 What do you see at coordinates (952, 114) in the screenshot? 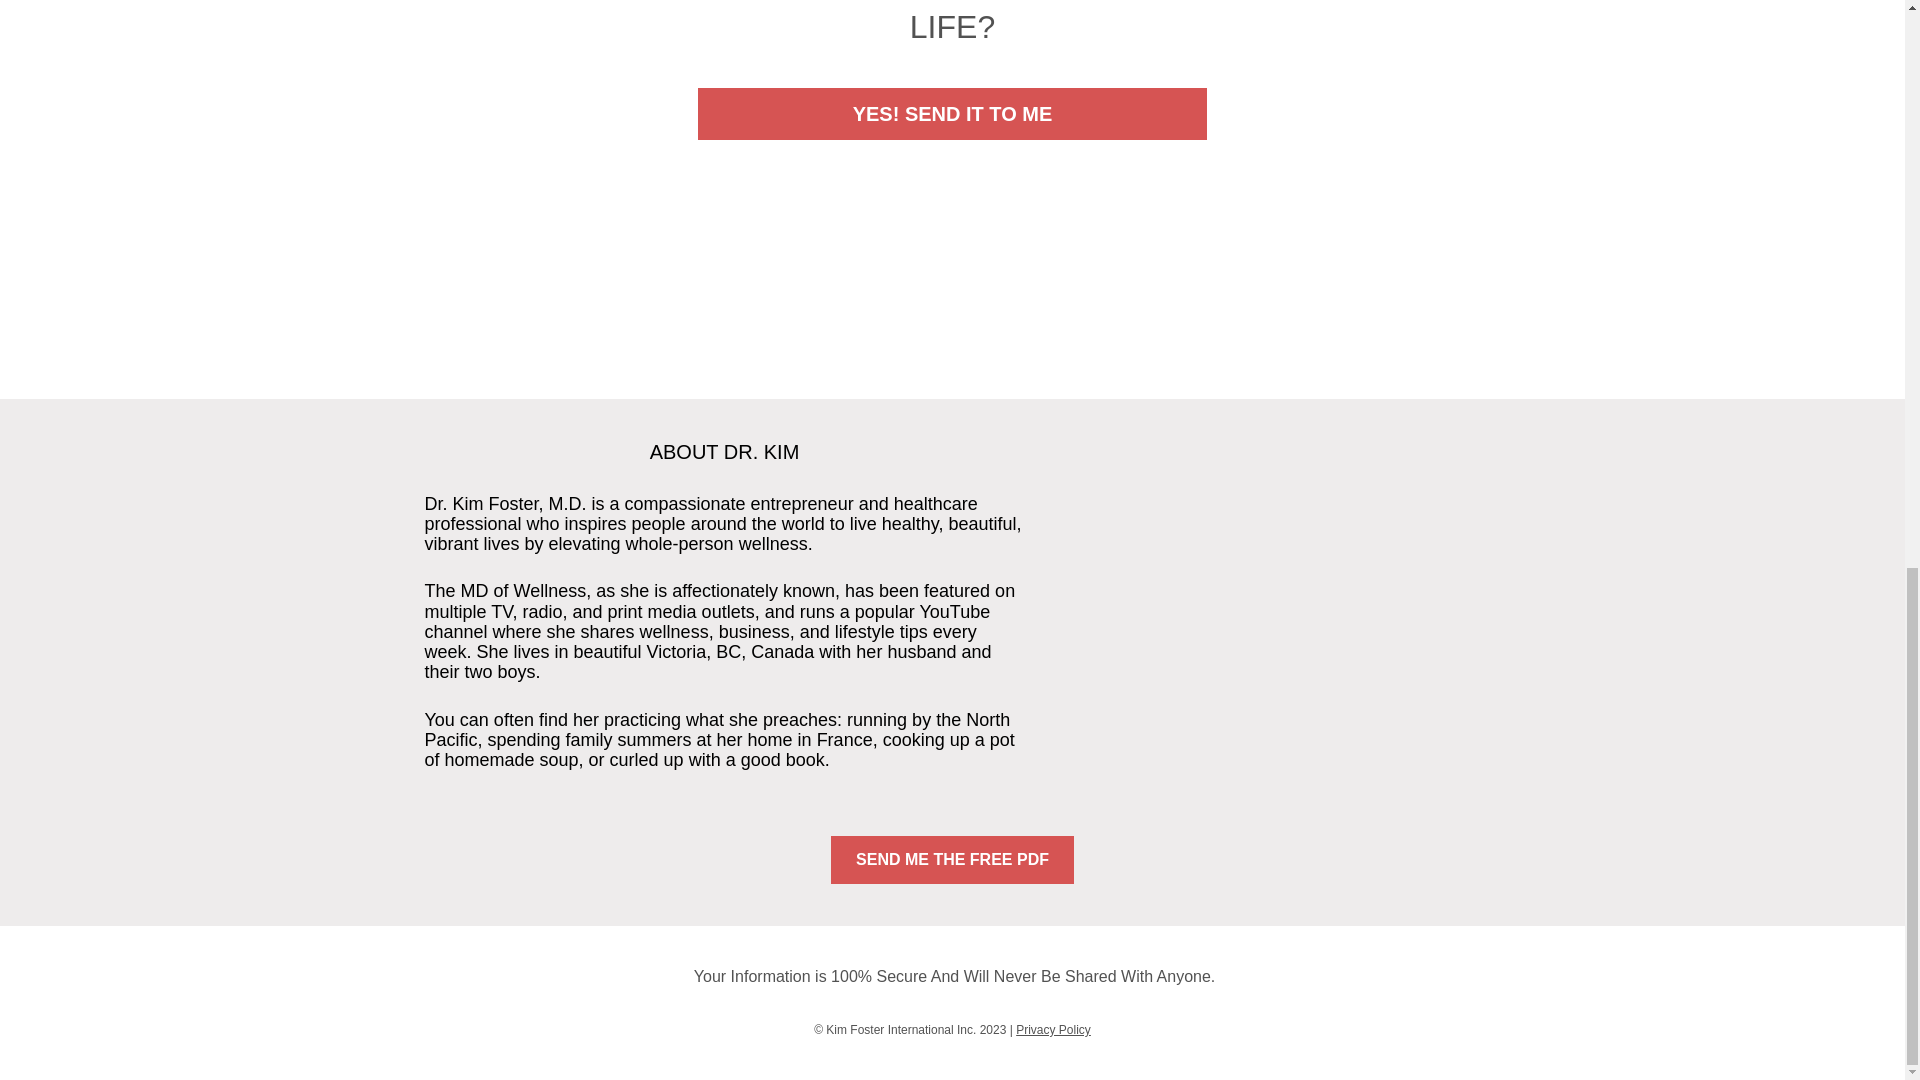
I see `YES! SEND IT TO ME` at bounding box center [952, 114].